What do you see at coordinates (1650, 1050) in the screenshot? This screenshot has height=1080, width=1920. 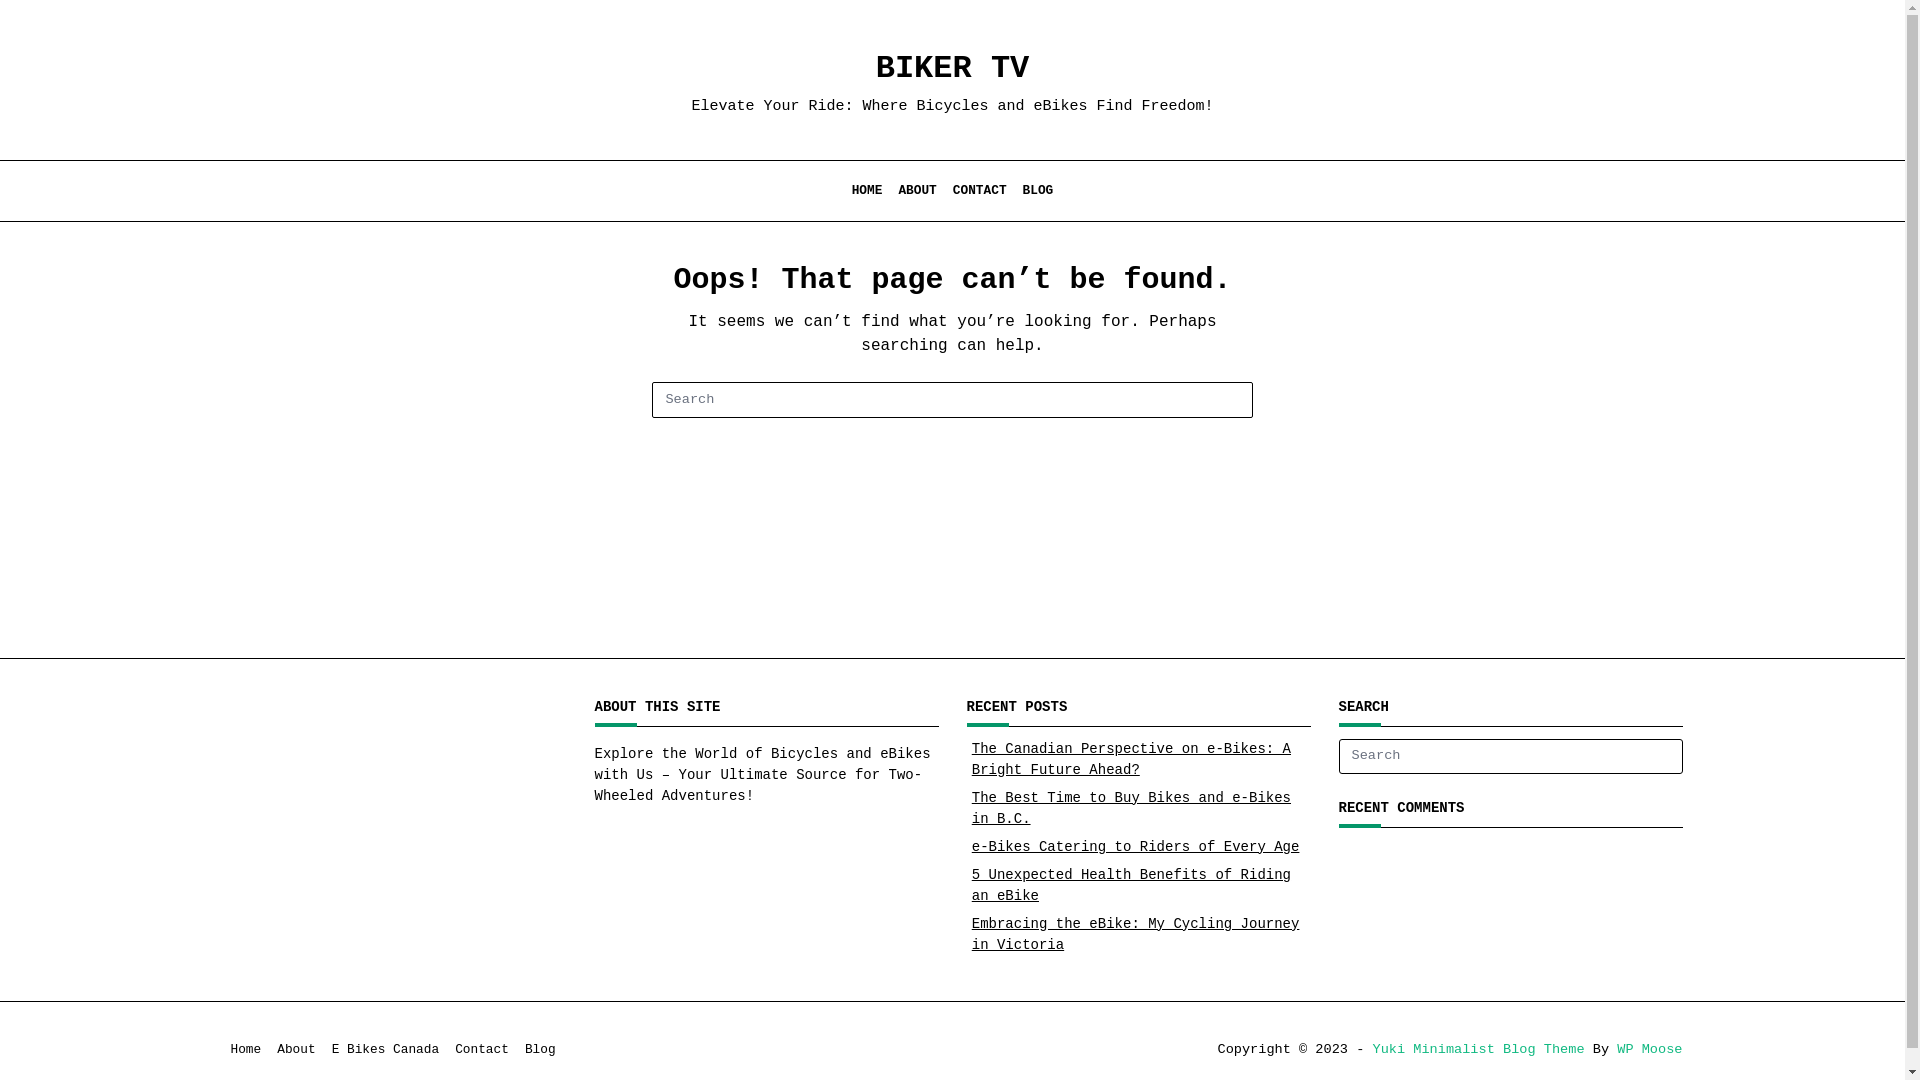 I see `WP Moose` at bounding box center [1650, 1050].